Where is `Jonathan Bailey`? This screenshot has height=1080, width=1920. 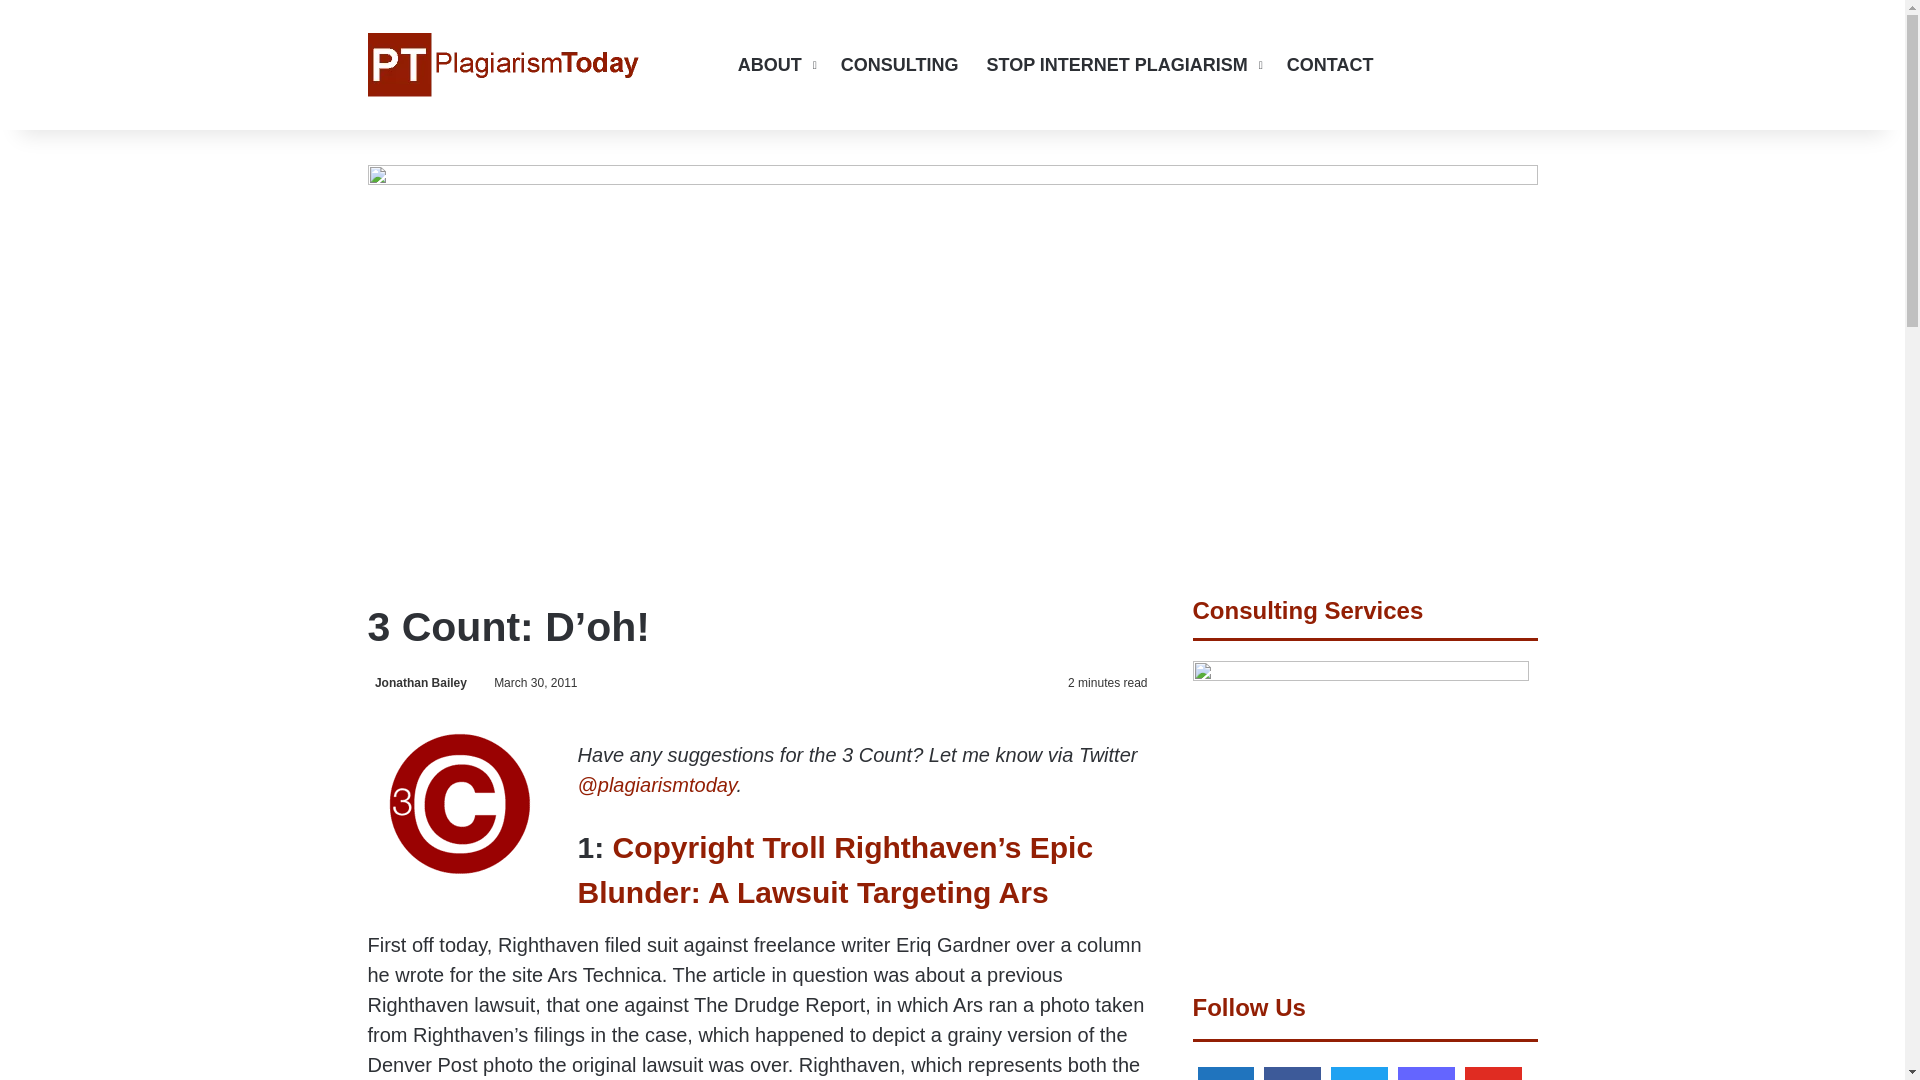 Jonathan Bailey is located at coordinates (417, 683).